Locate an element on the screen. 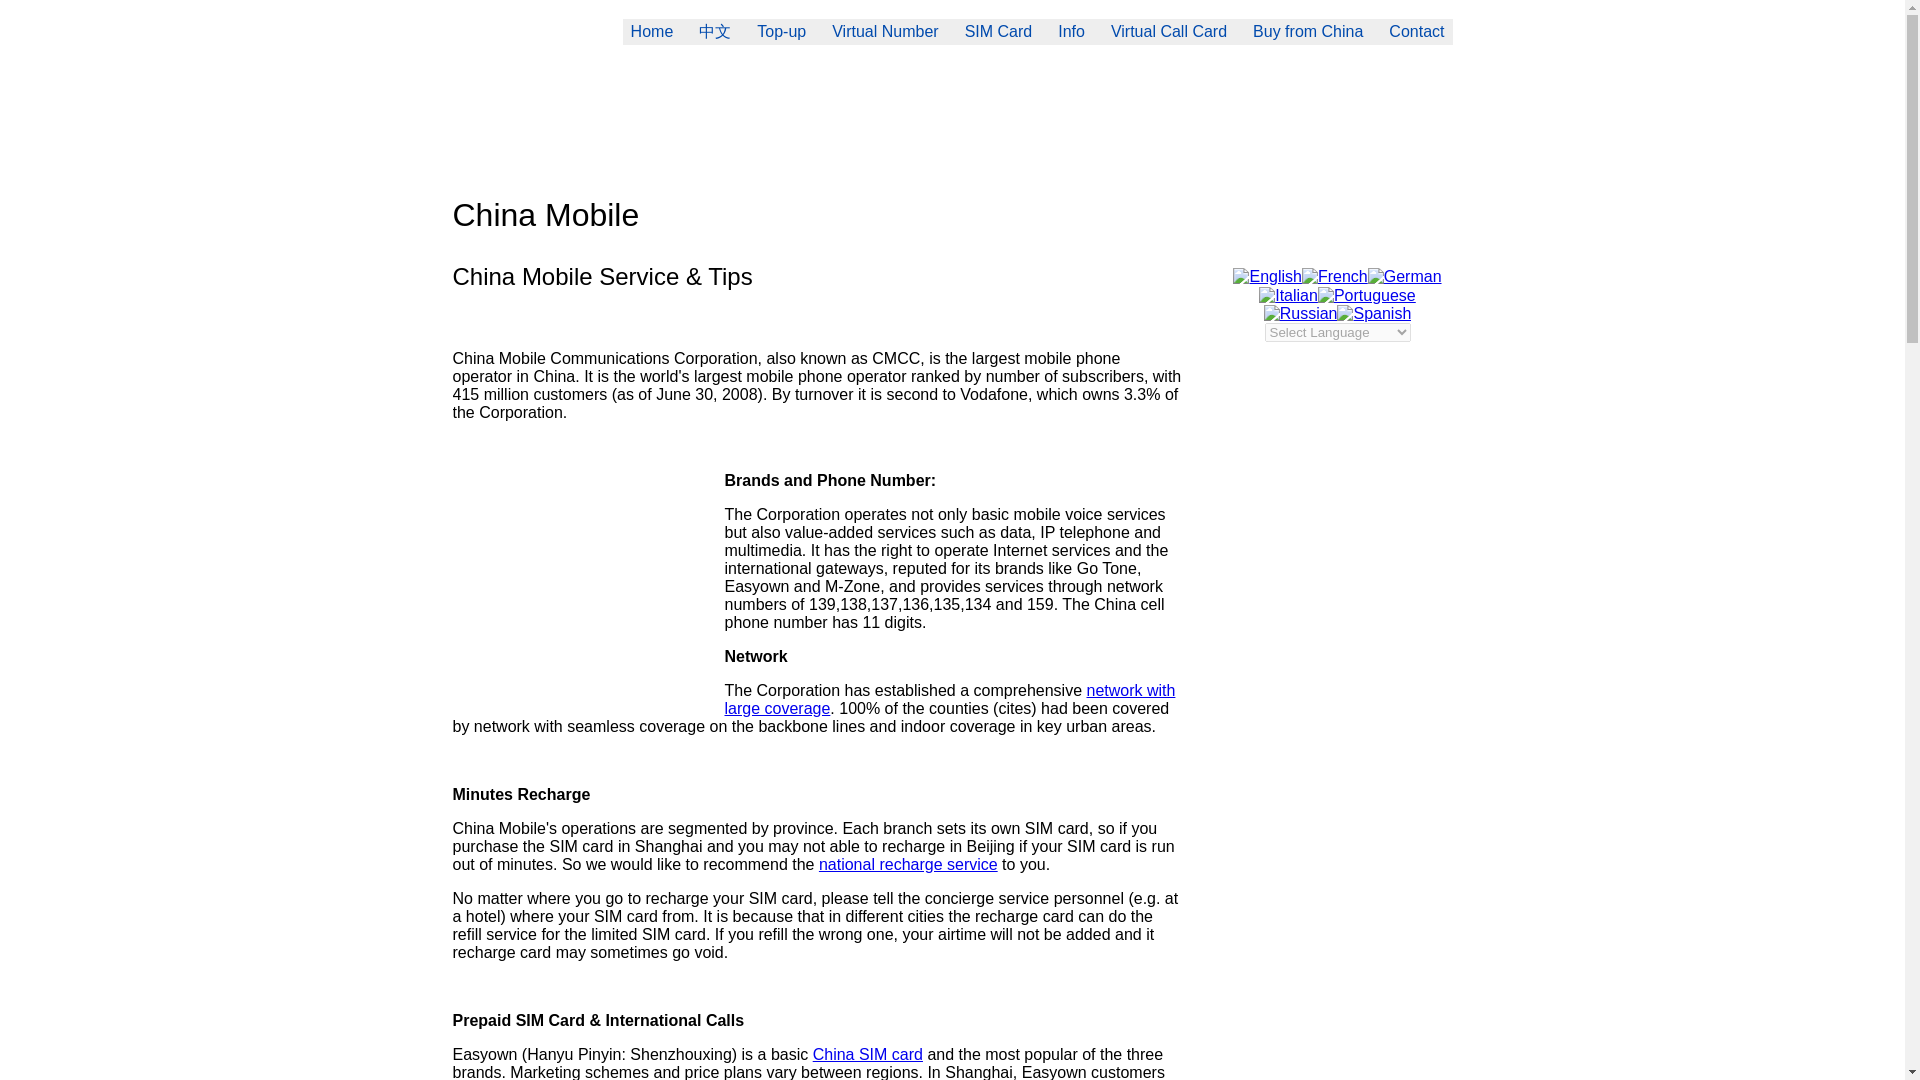 Image resolution: width=1920 pixels, height=1080 pixels. English is located at coordinates (1266, 276).